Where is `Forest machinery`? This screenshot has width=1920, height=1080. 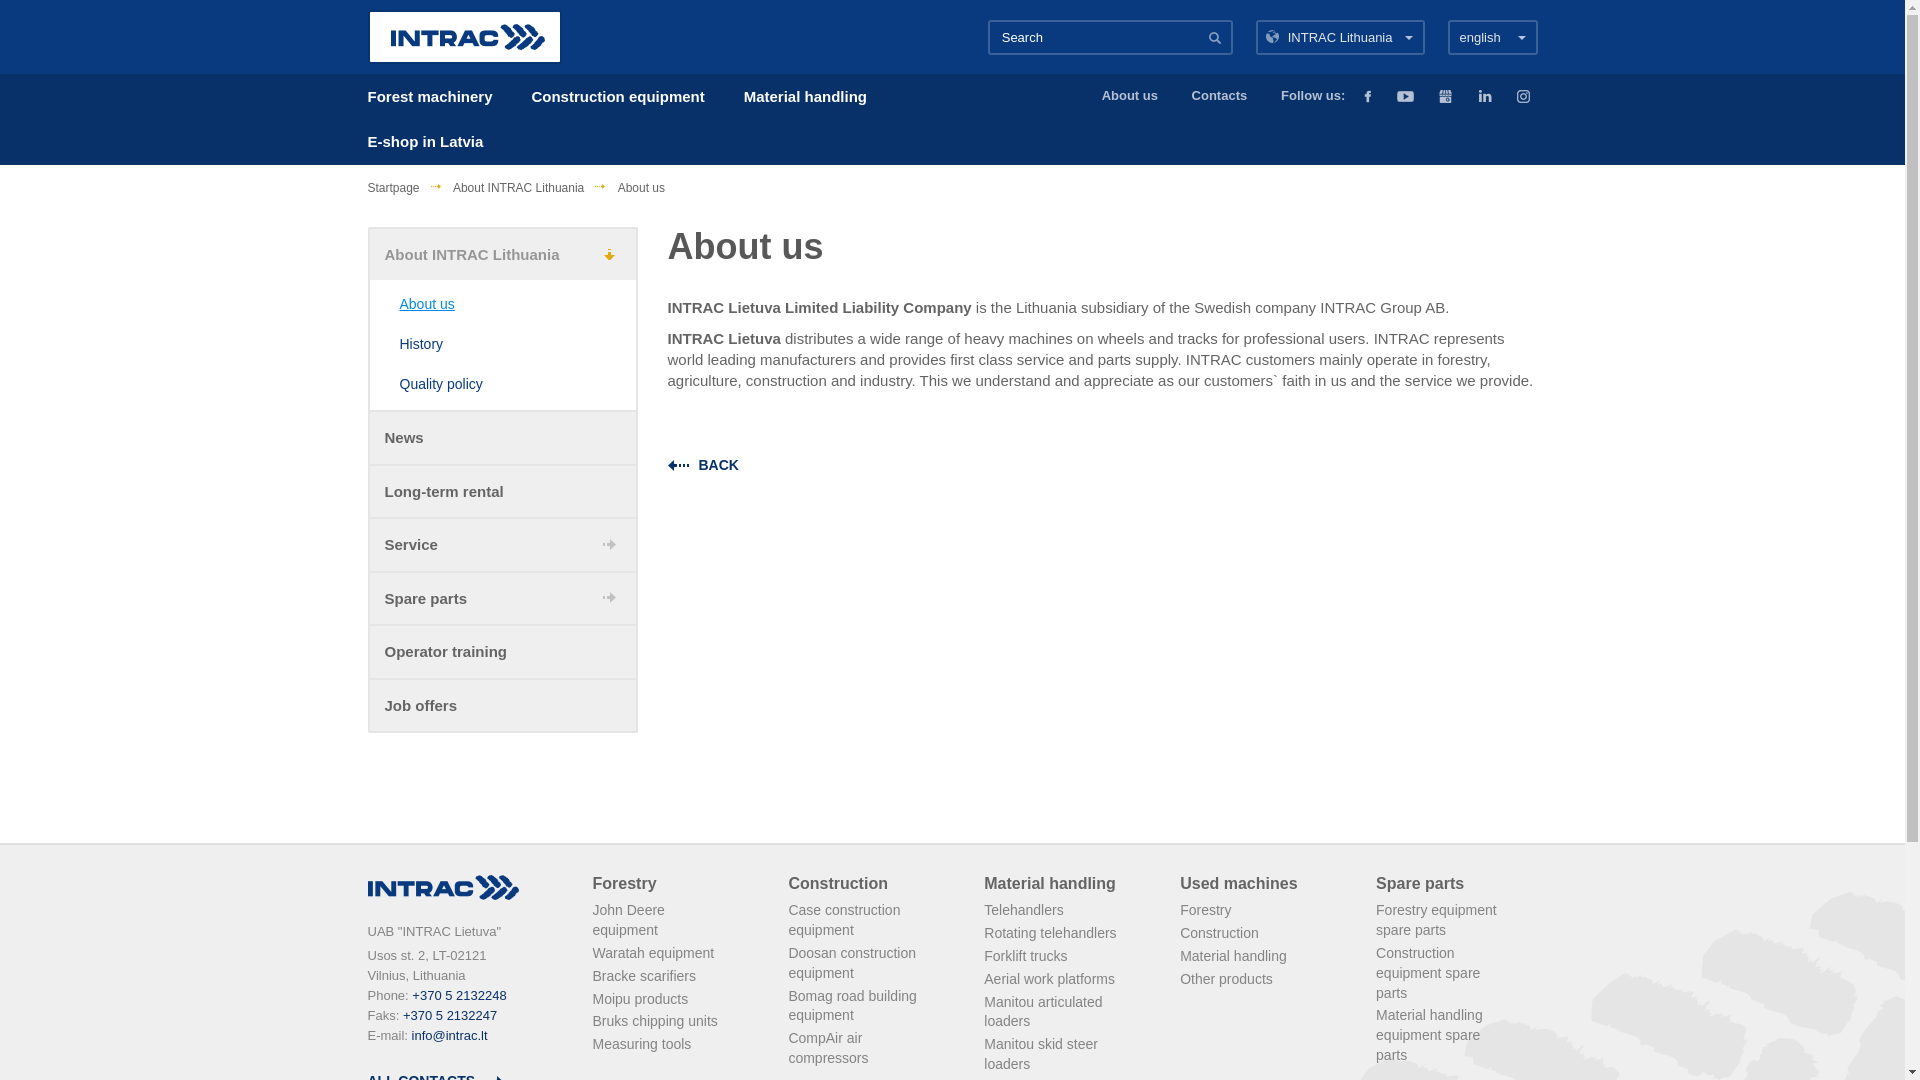 Forest machinery is located at coordinates (430, 96).